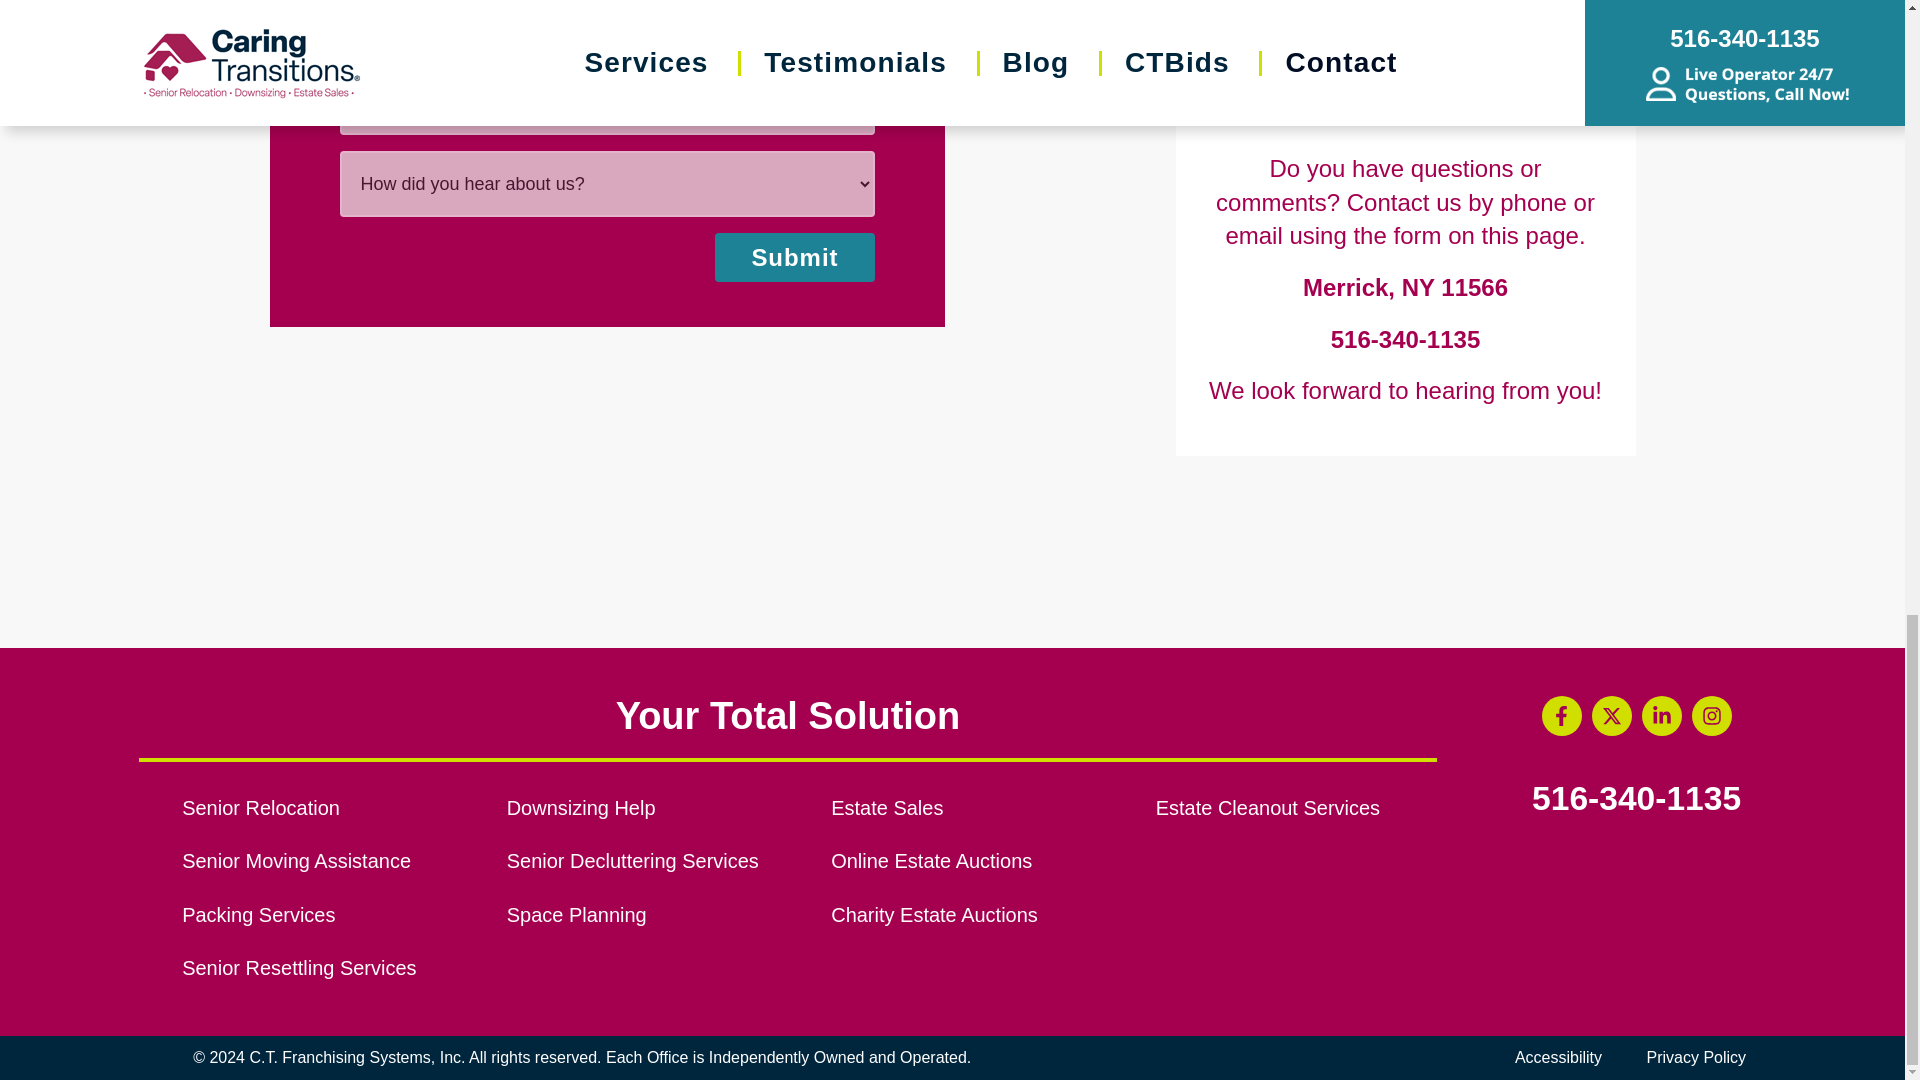 The width and height of the screenshot is (1920, 1080). What do you see at coordinates (646, 916) in the screenshot?
I see `Space Planning` at bounding box center [646, 916].